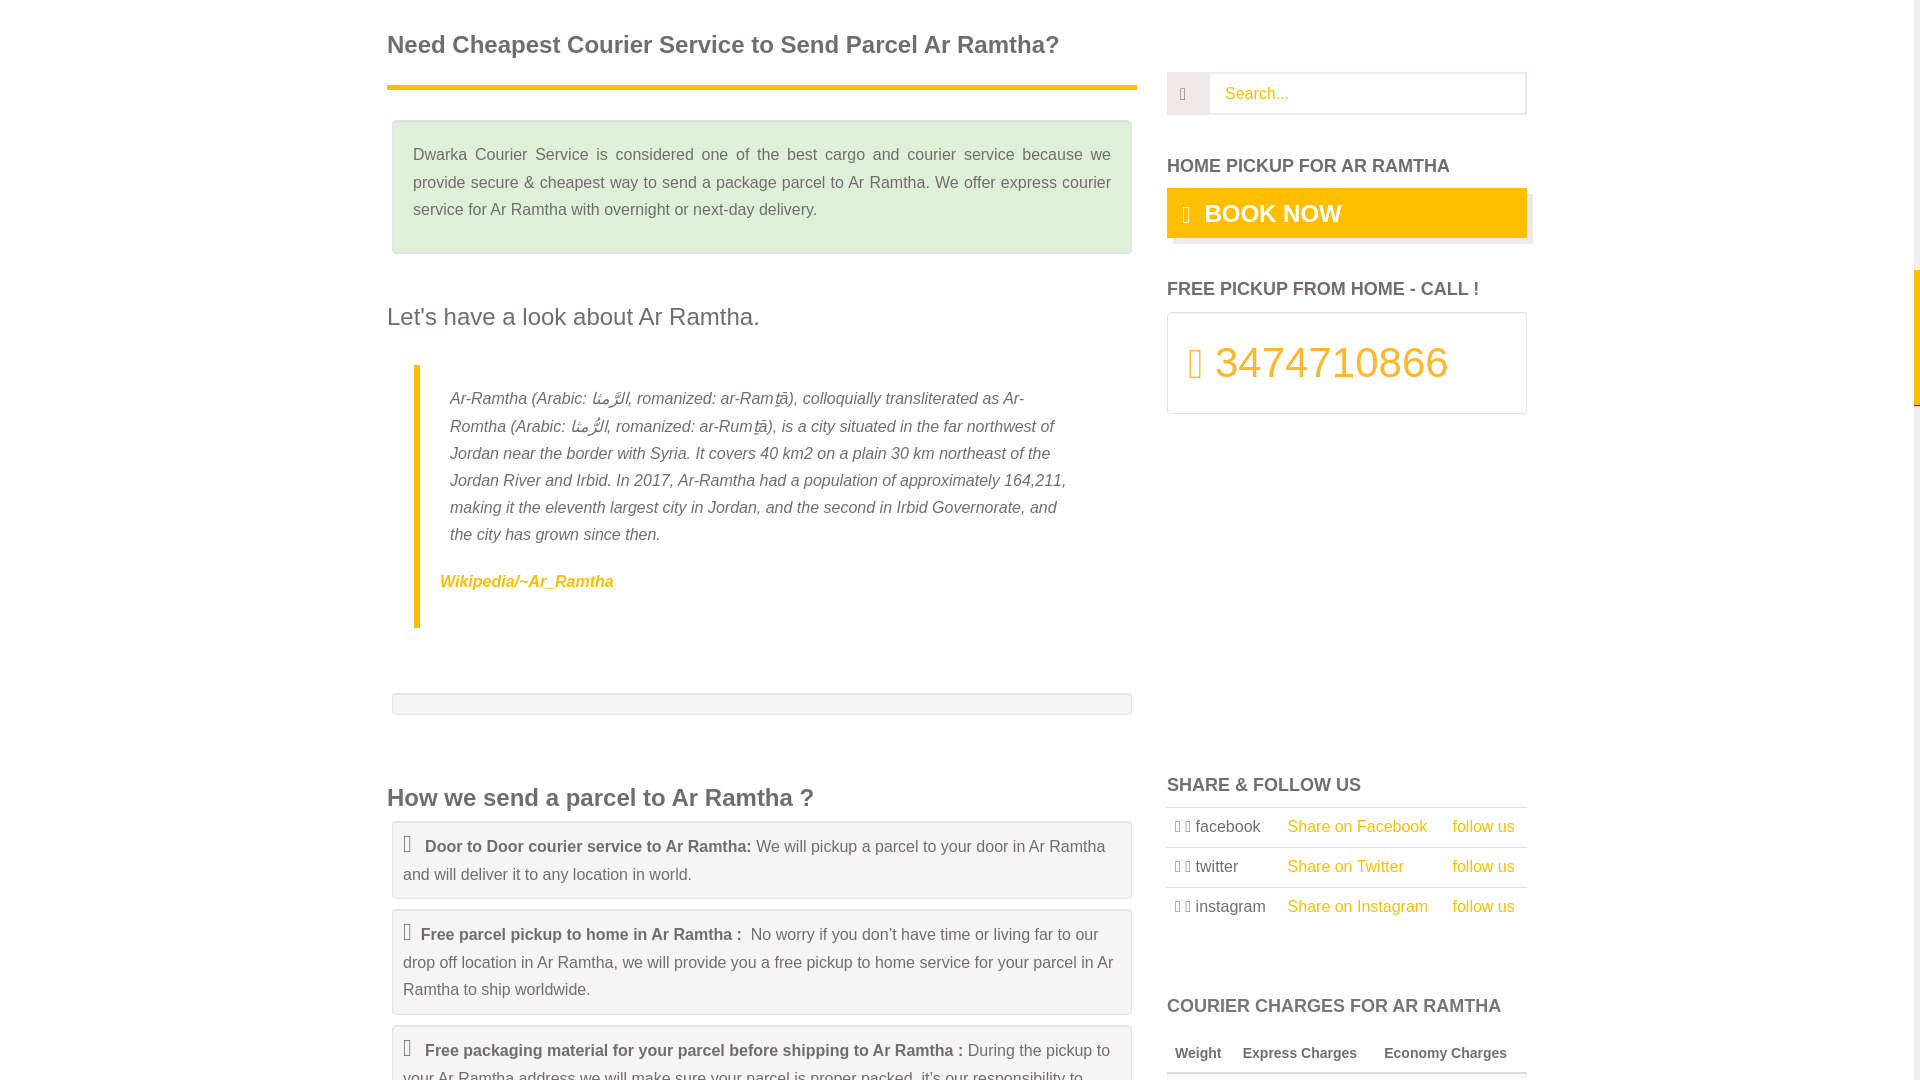 The height and width of the screenshot is (1080, 1920). What do you see at coordinates (1346, 866) in the screenshot?
I see `Share on Twitter` at bounding box center [1346, 866].